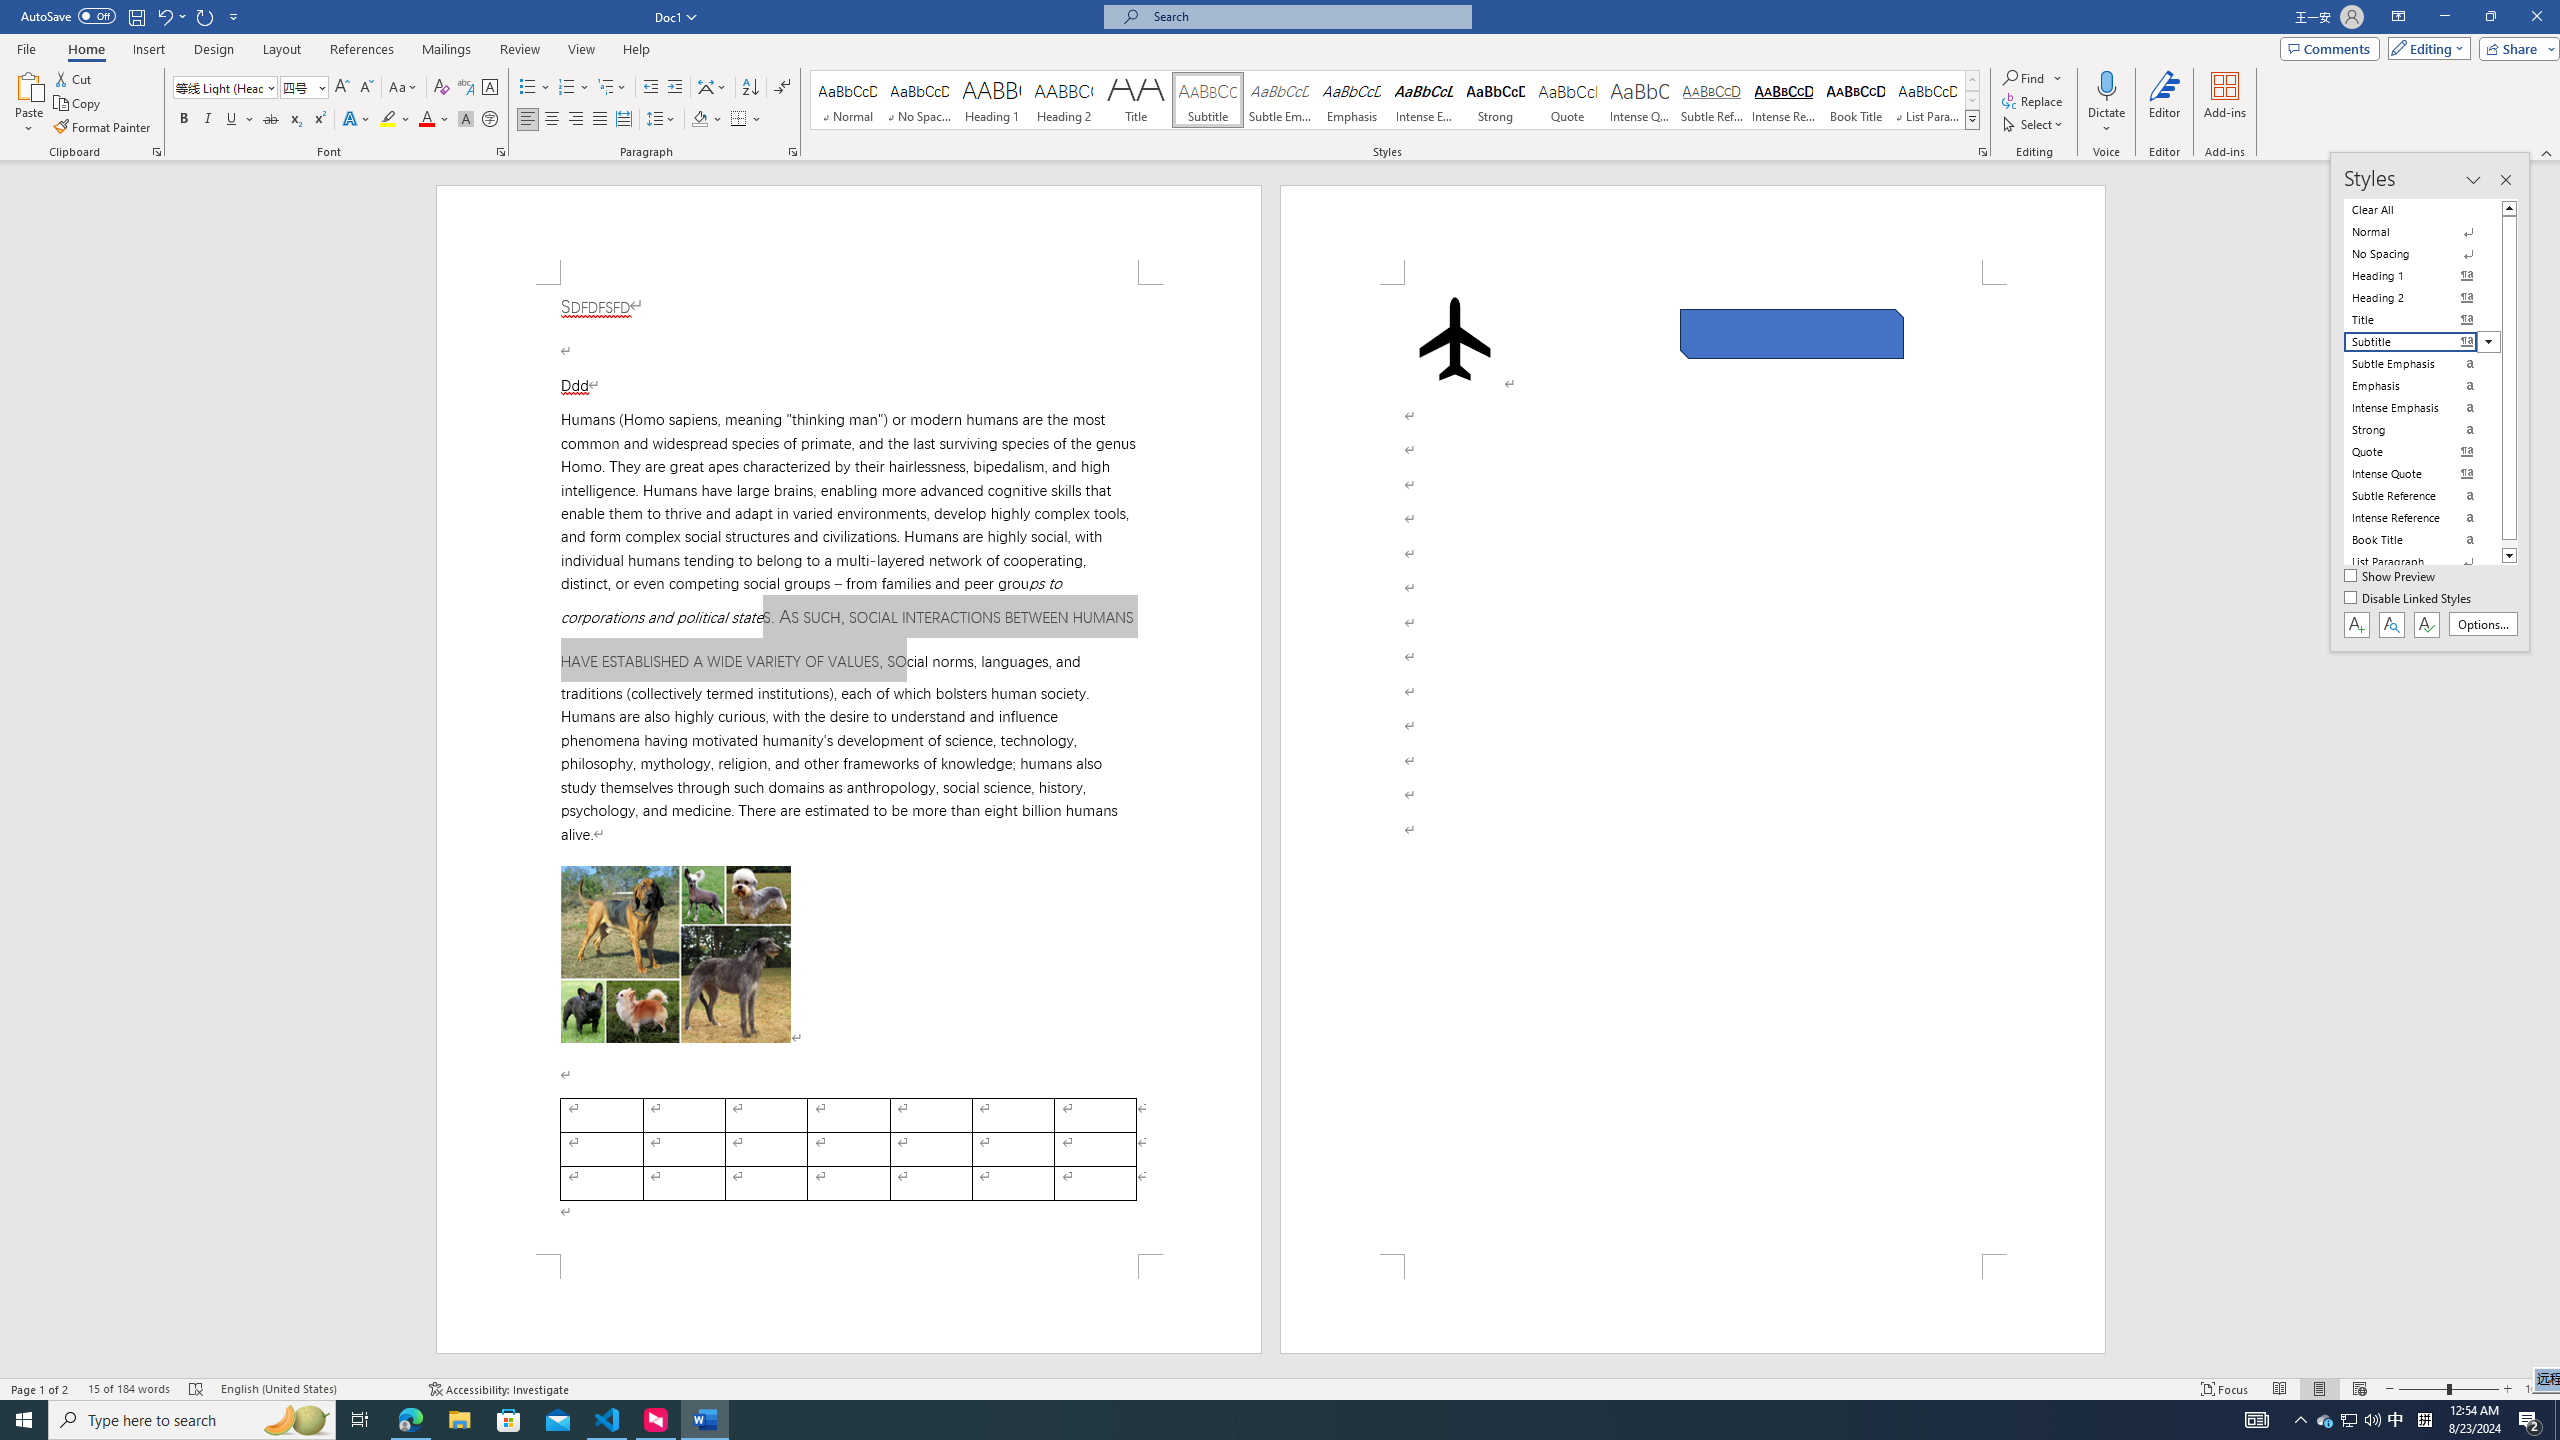  I want to click on Emphasis, so click(1351, 100).